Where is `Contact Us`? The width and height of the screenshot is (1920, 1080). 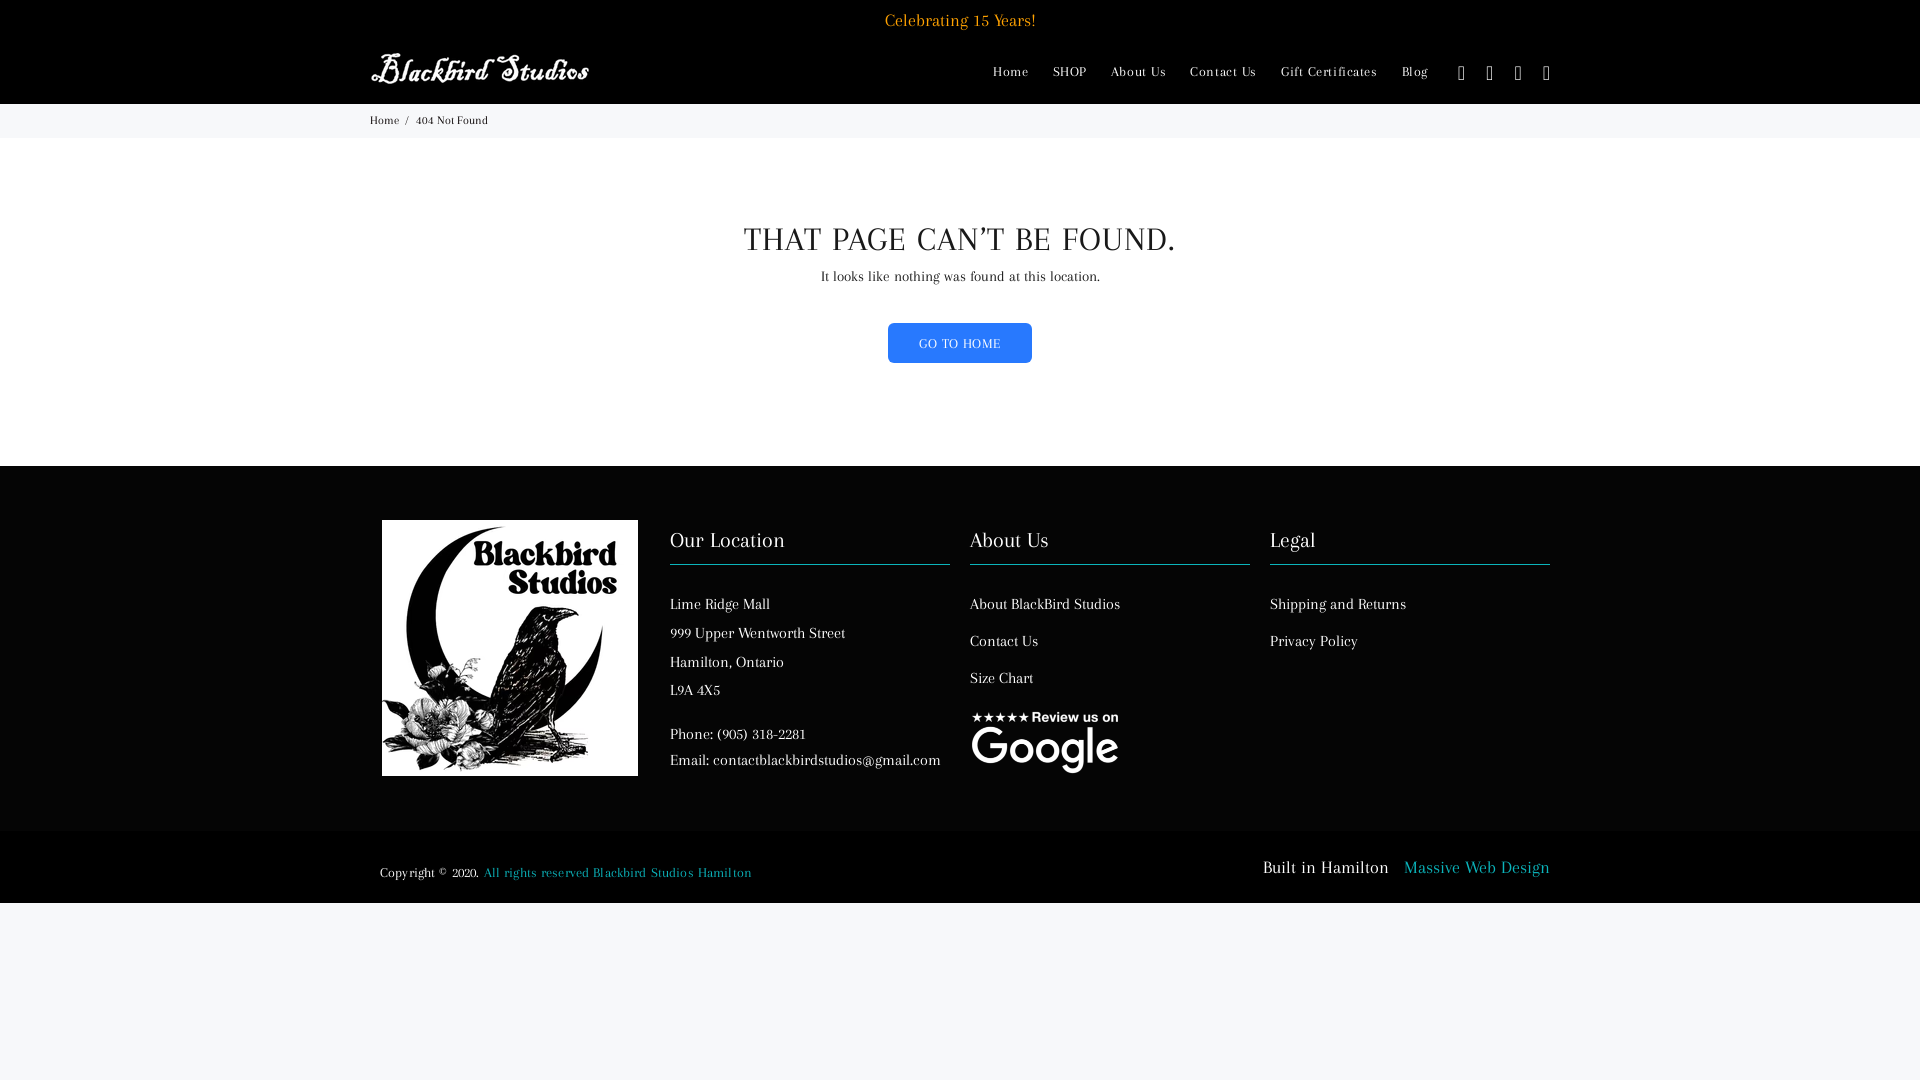
Contact Us is located at coordinates (1224, 72).